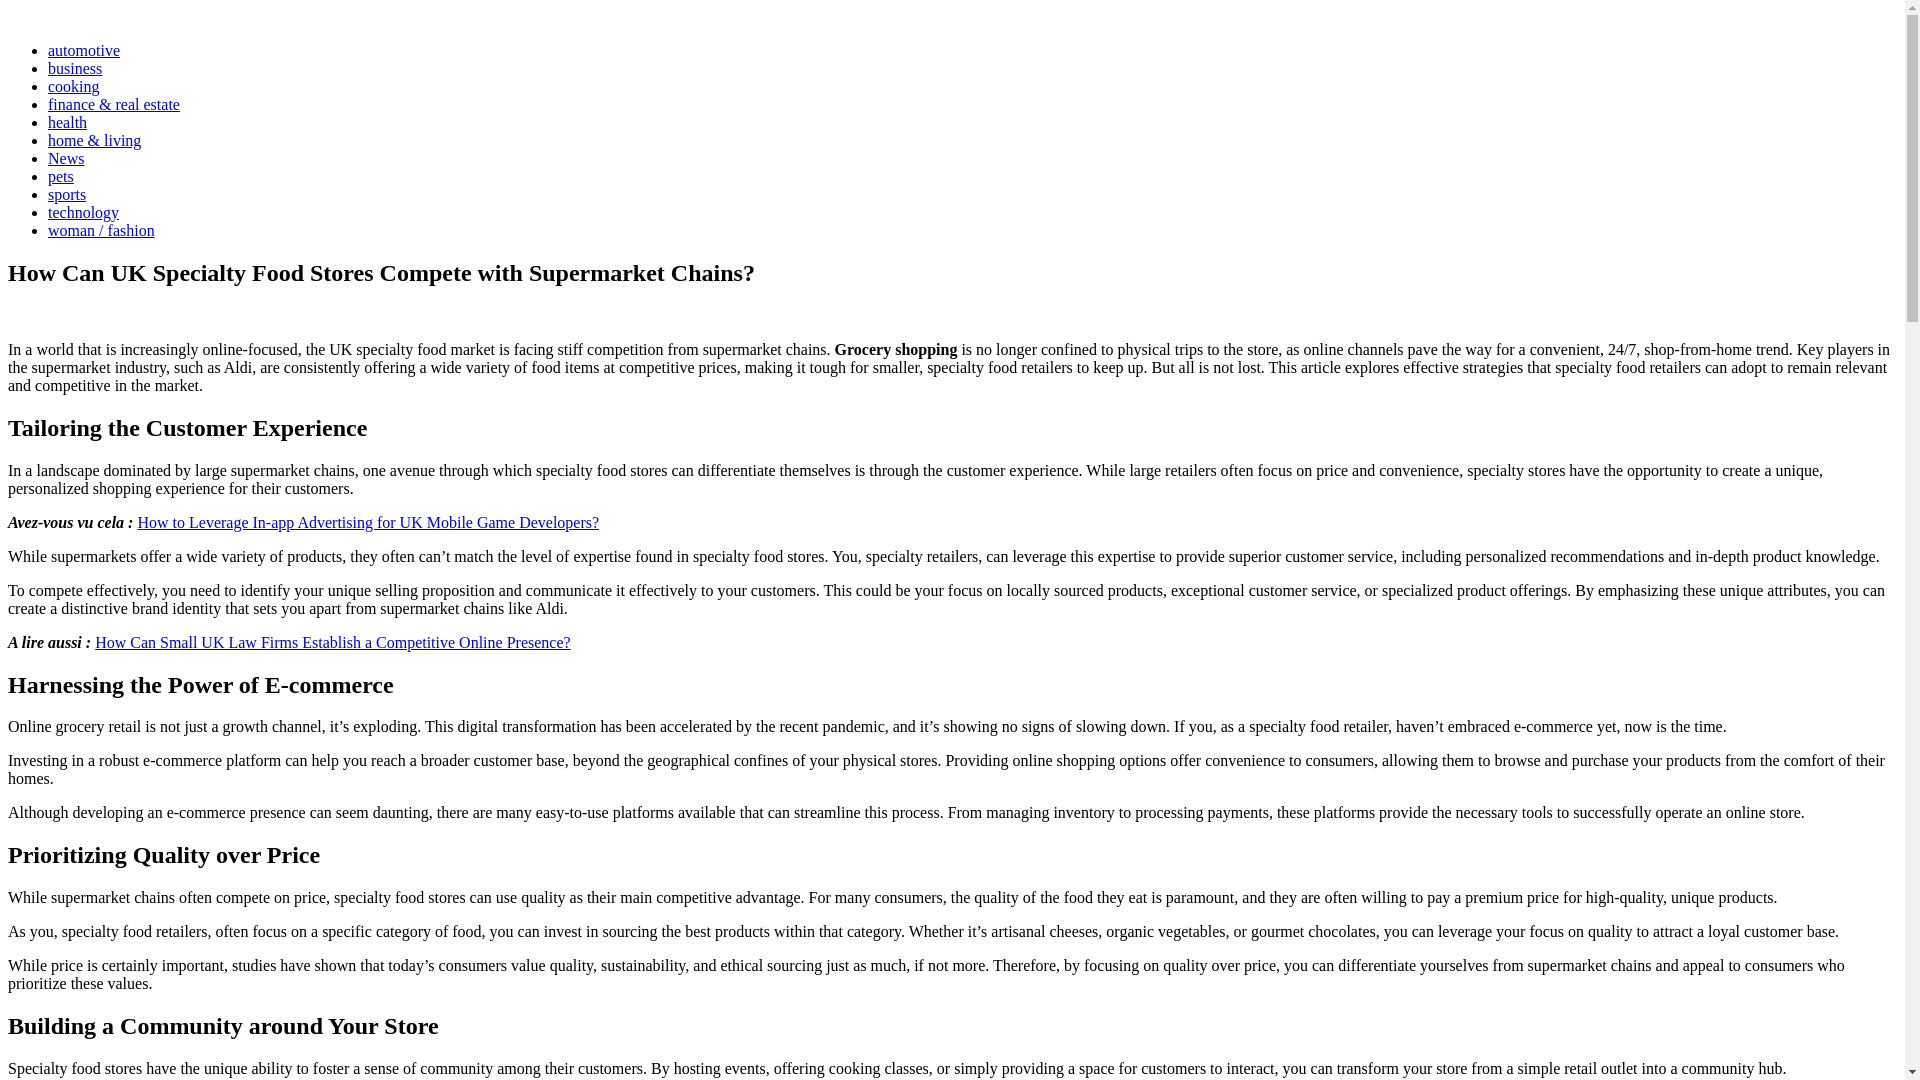 Image resolution: width=1920 pixels, height=1080 pixels. I want to click on technology, so click(84, 212).